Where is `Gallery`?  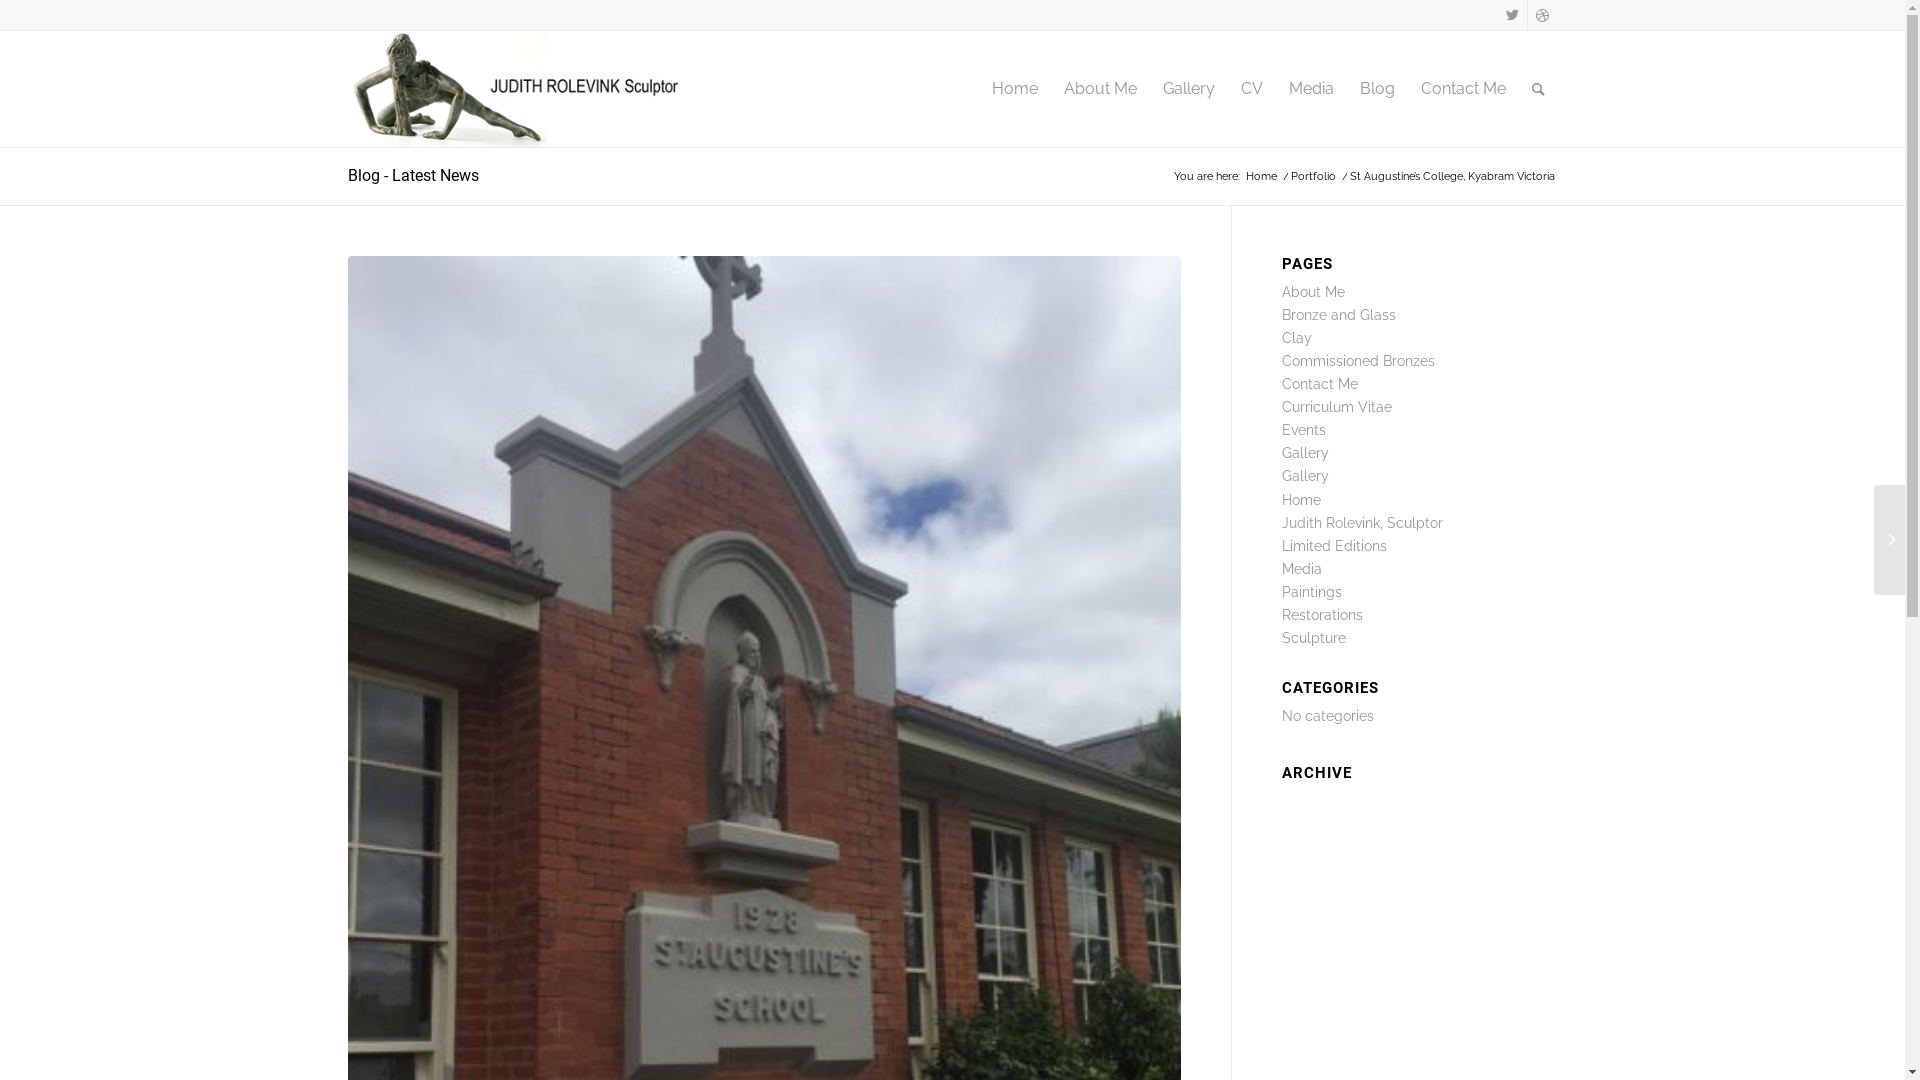 Gallery is located at coordinates (1189, 89).